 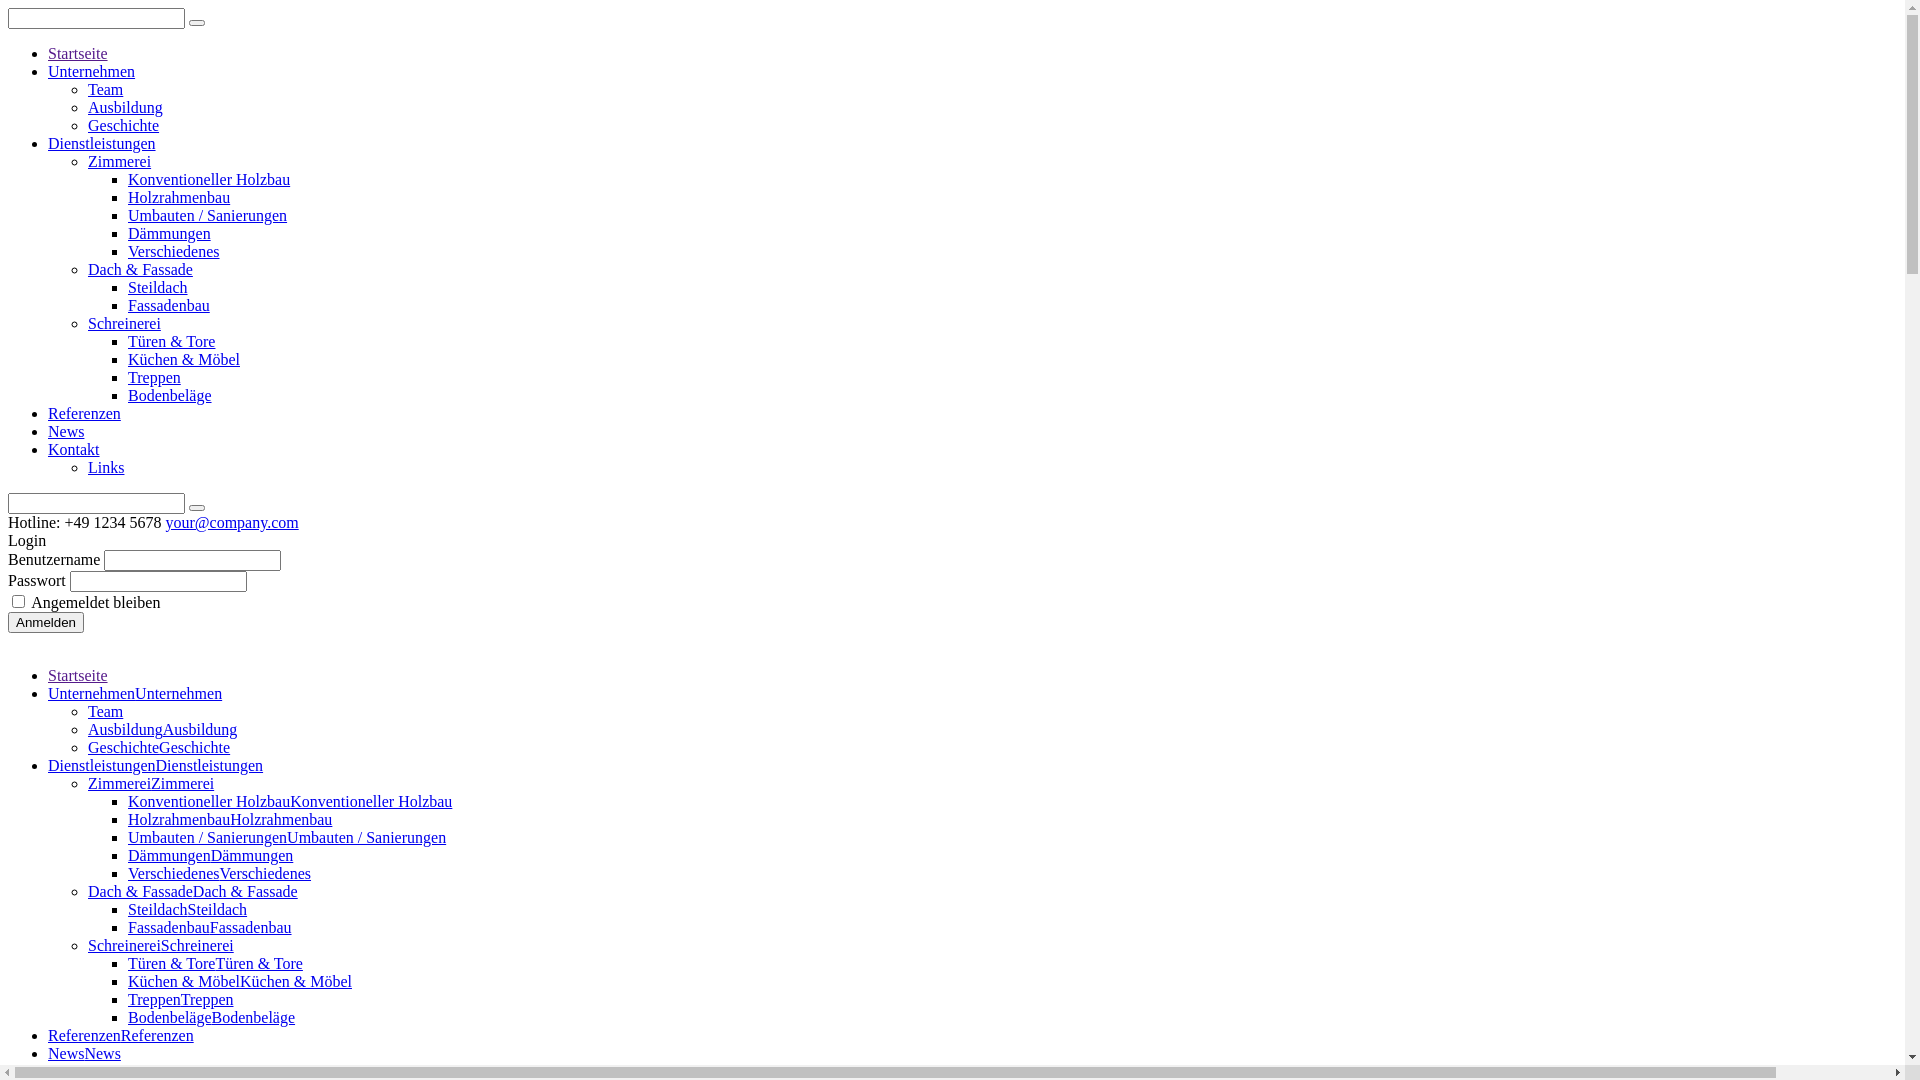 What do you see at coordinates (135, 694) in the screenshot?
I see `UnternehmenUnternehmen` at bounding box center [135, 694].